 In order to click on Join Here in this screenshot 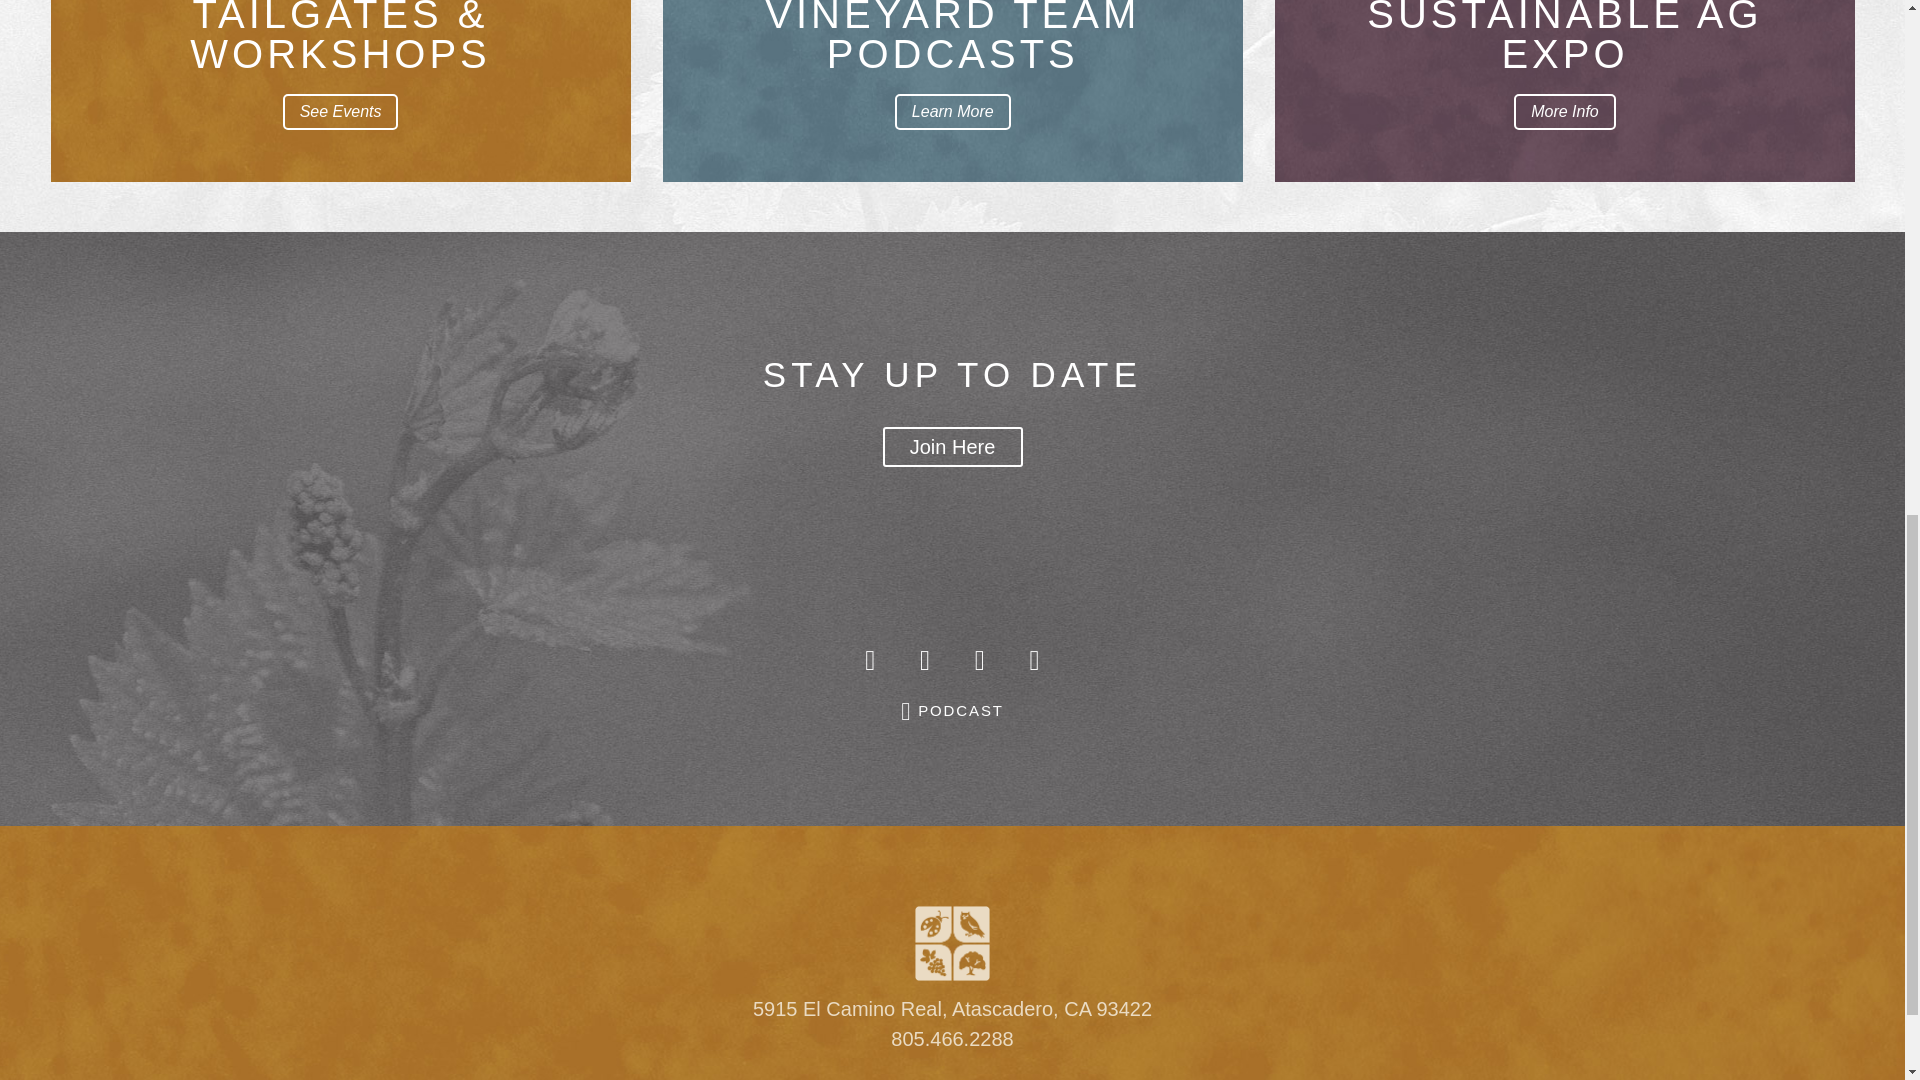, I will do `click(951, 446)`.